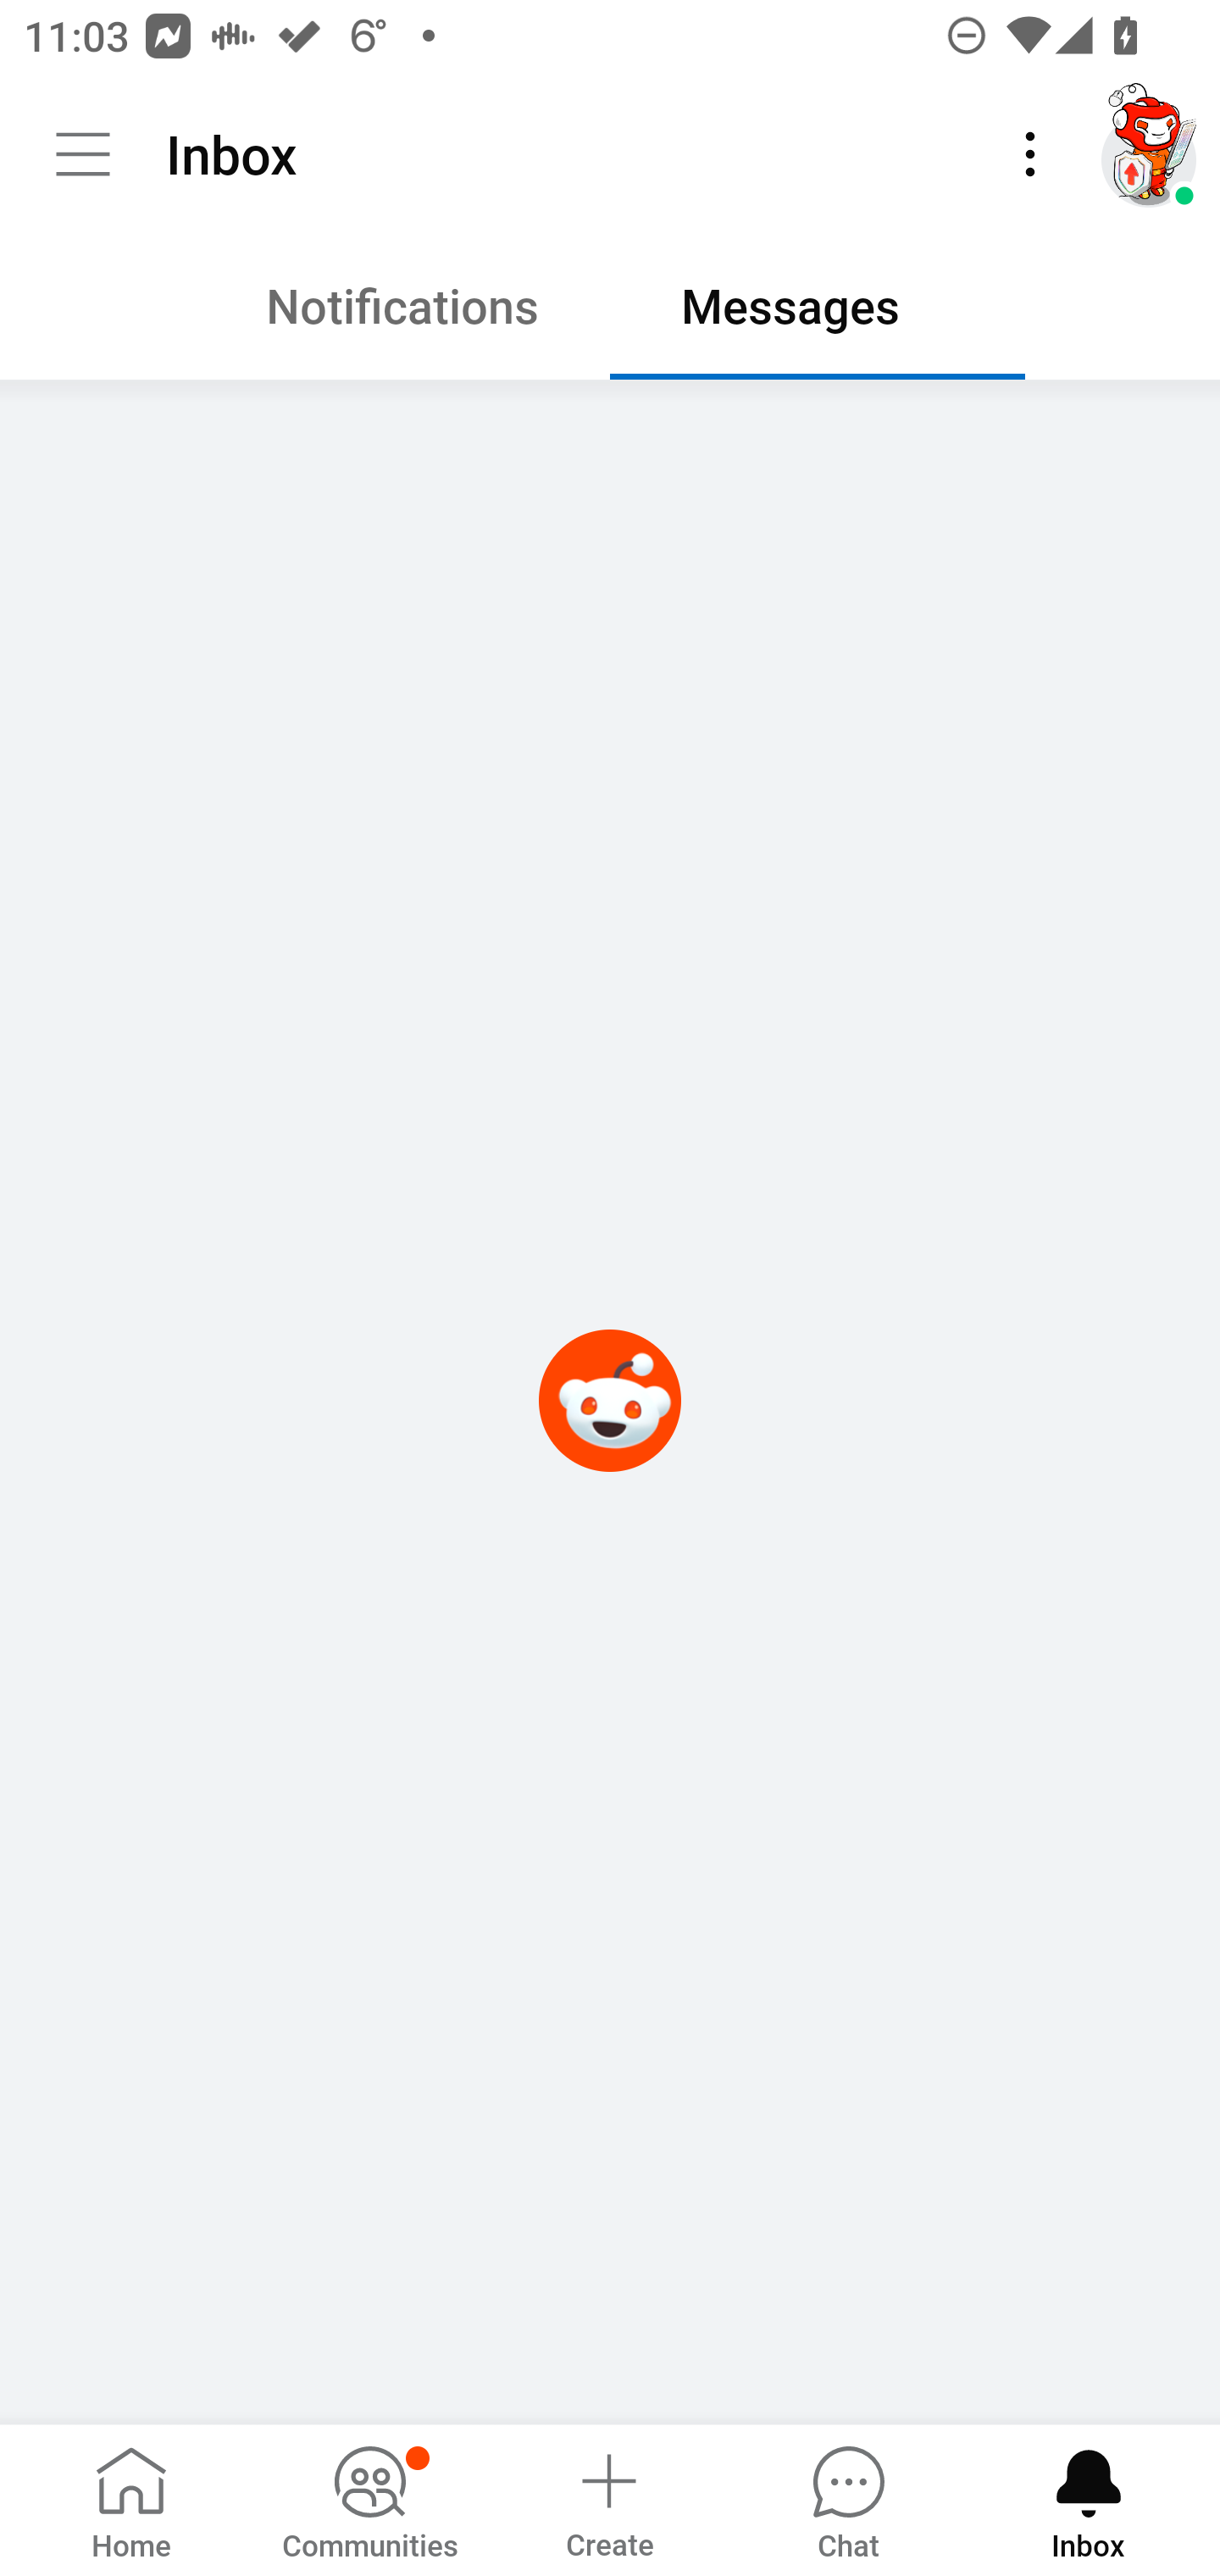  Describe the element at coordinates (1149, 154) in the screenshot. I see `TestAppium002 account` at that location.